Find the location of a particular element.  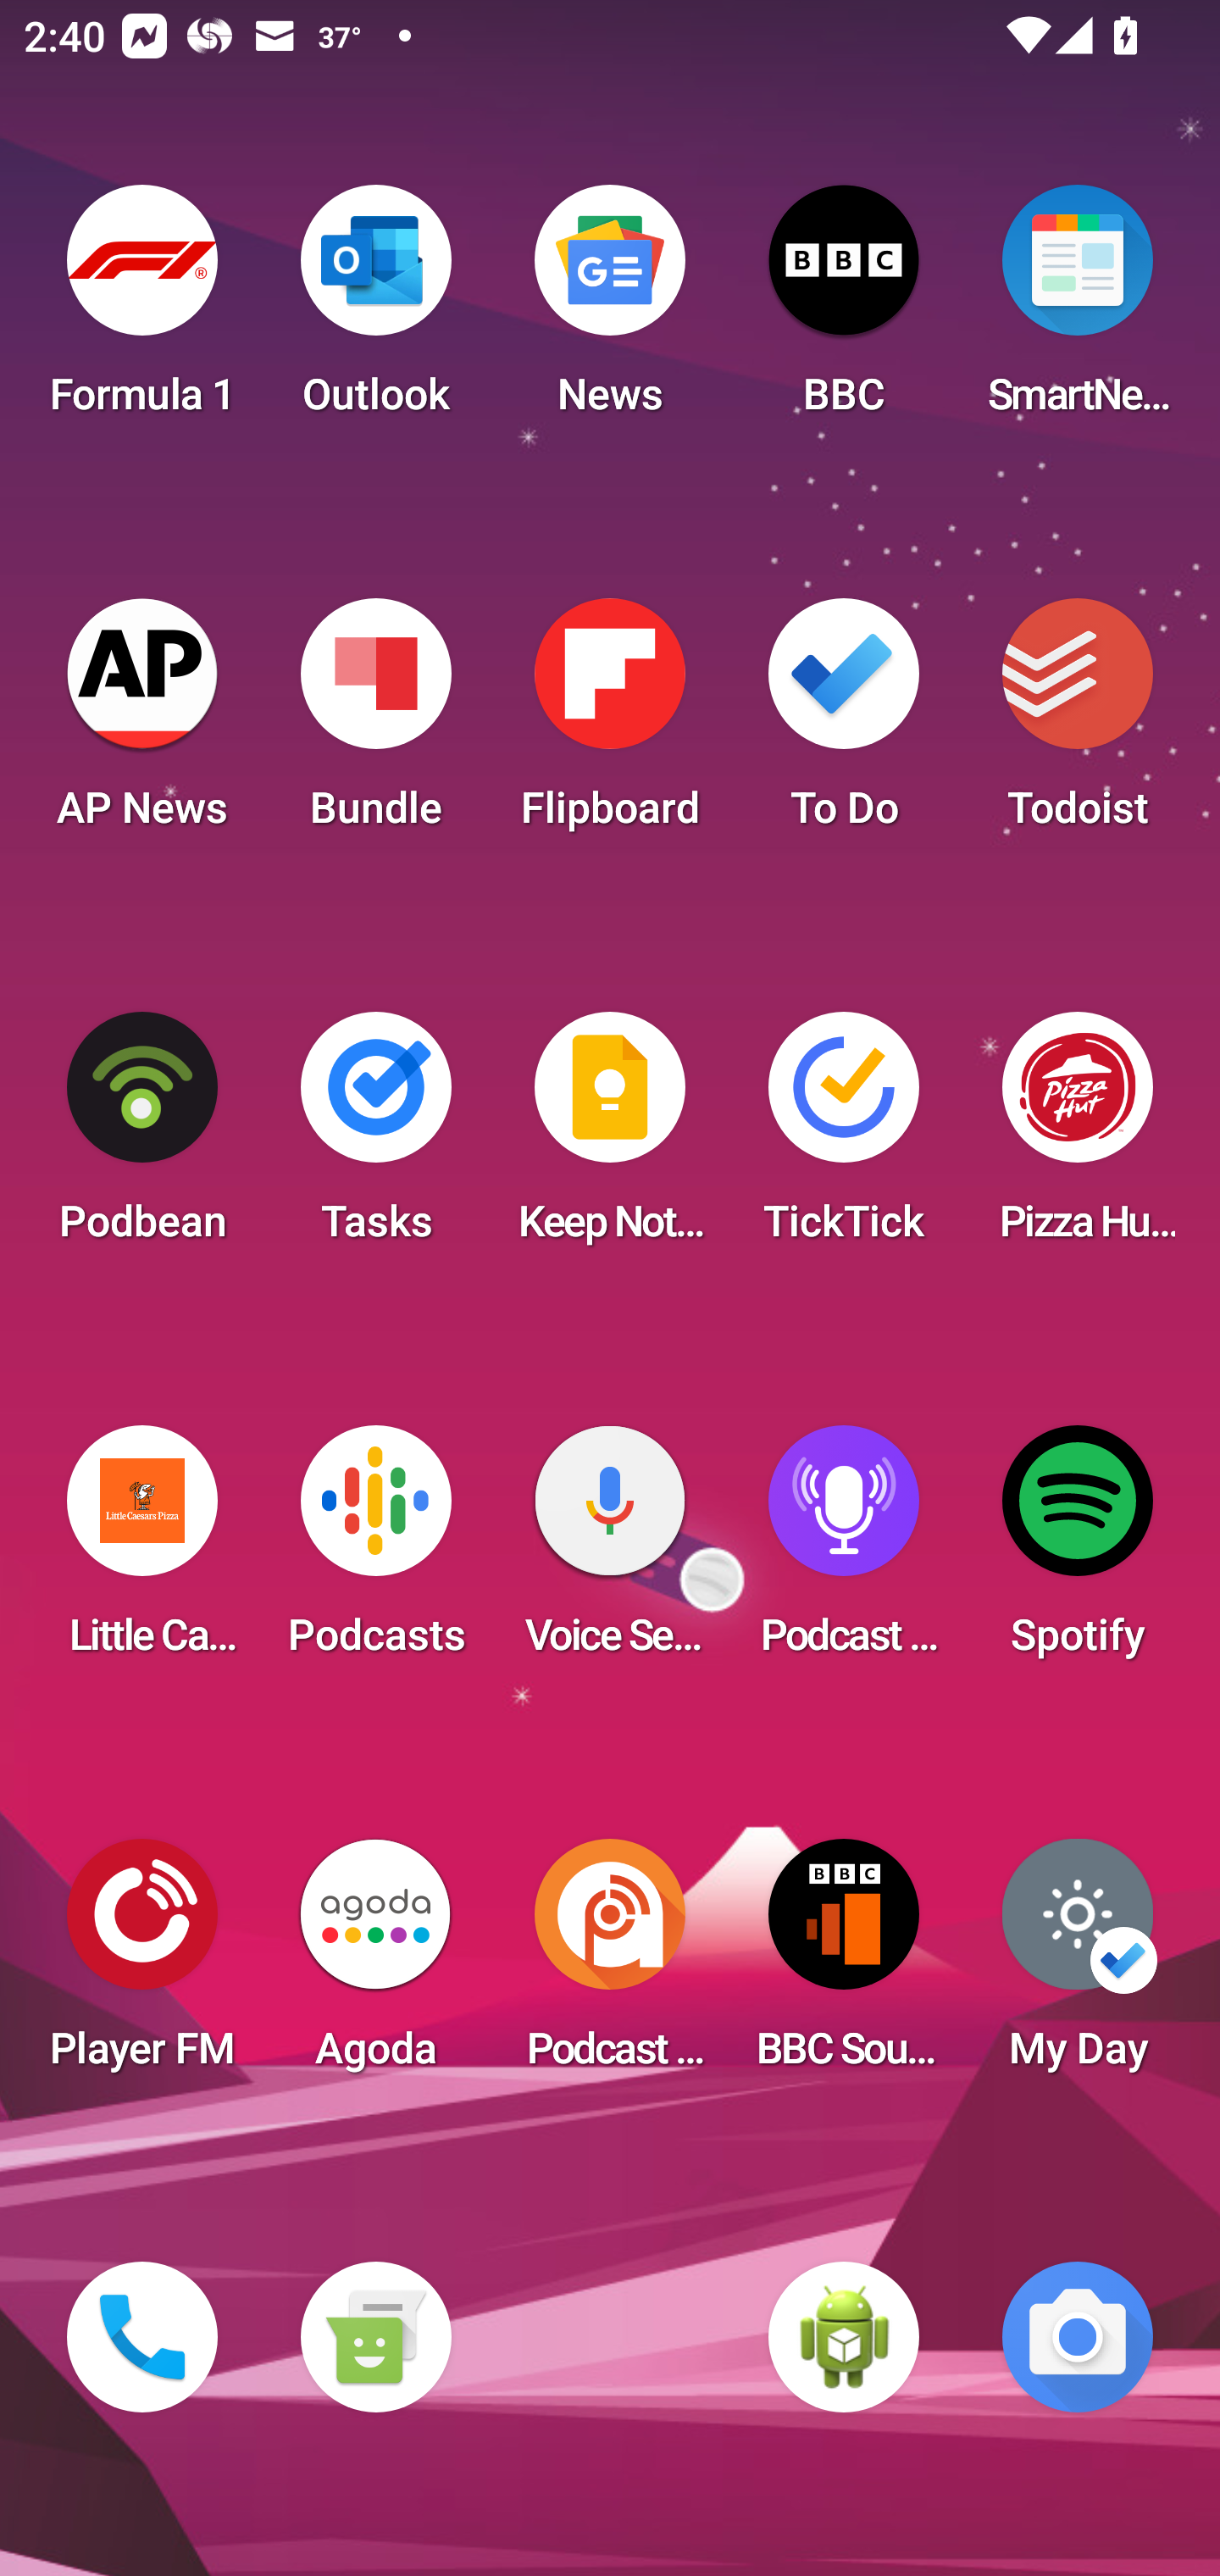

News is located at coordinates (610, 310).